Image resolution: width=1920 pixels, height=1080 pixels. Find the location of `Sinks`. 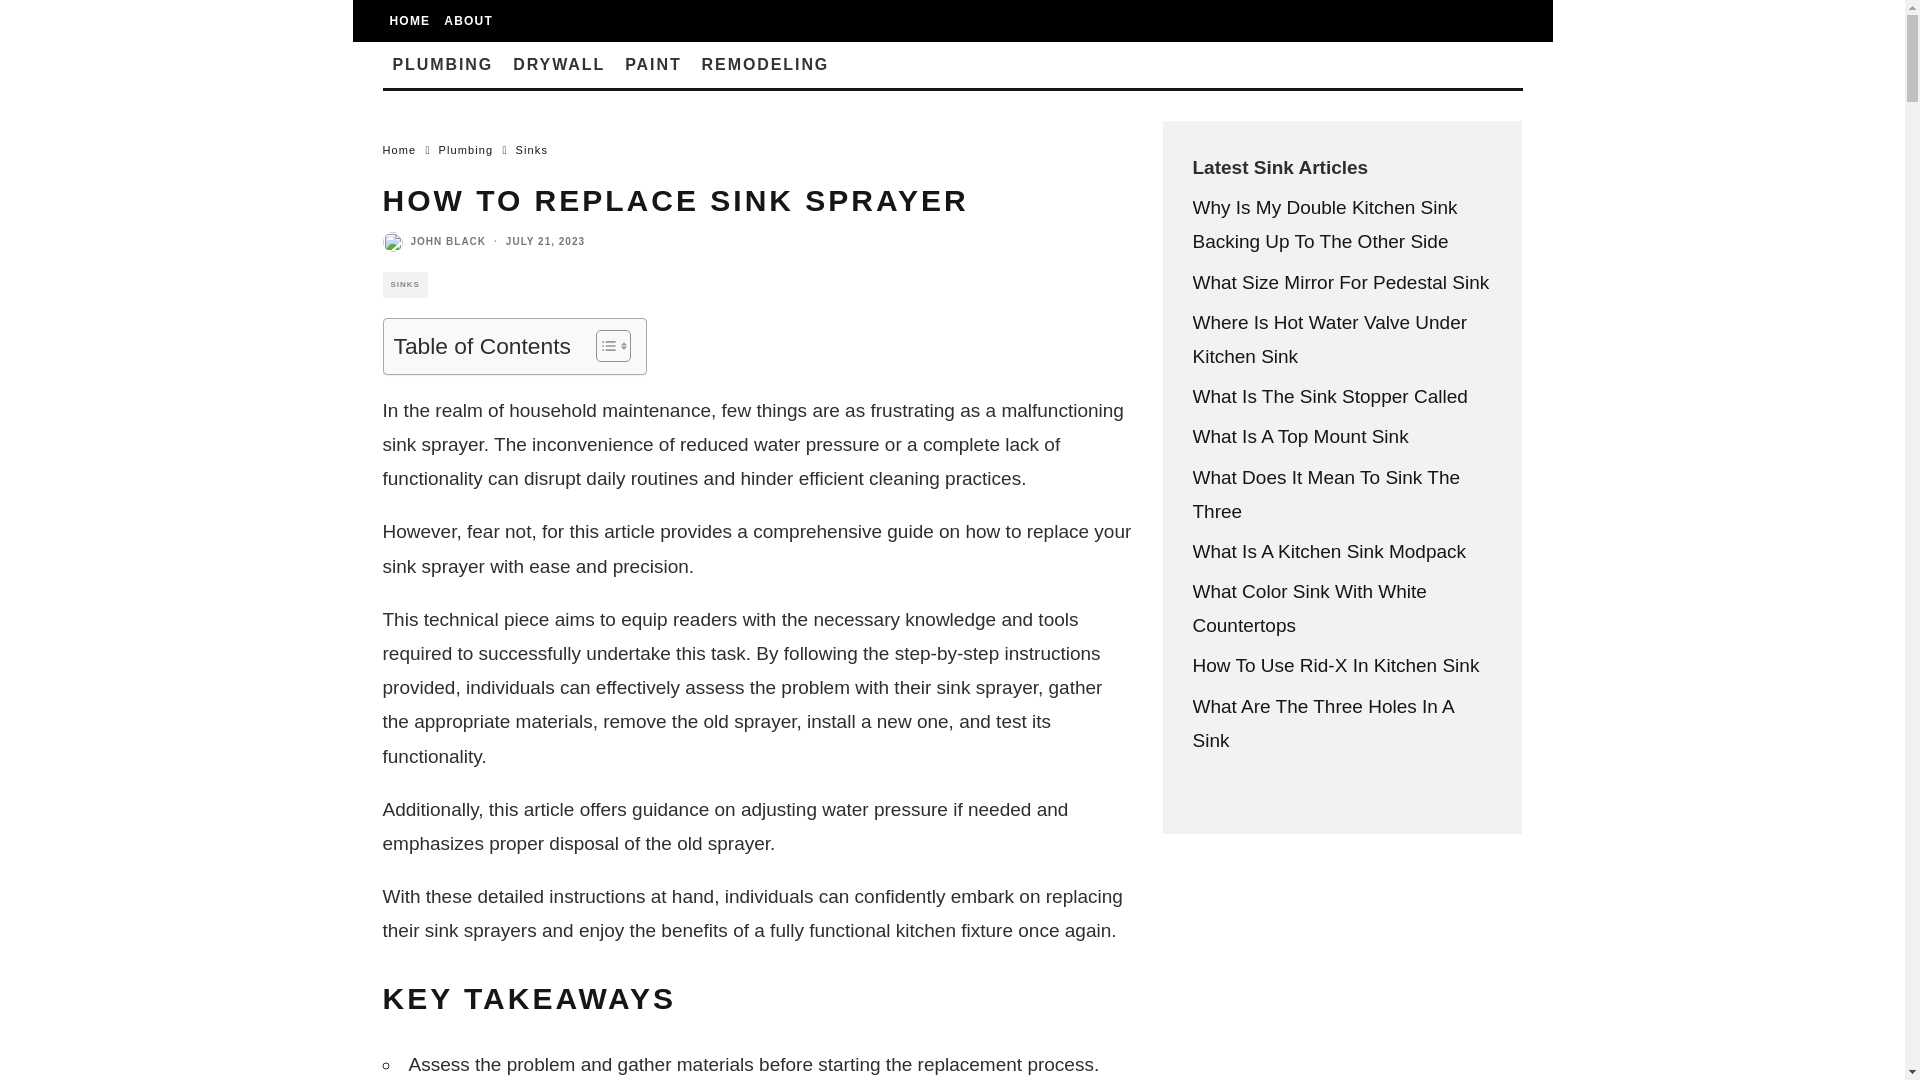

Sinks is located at coordinates (532, 149).